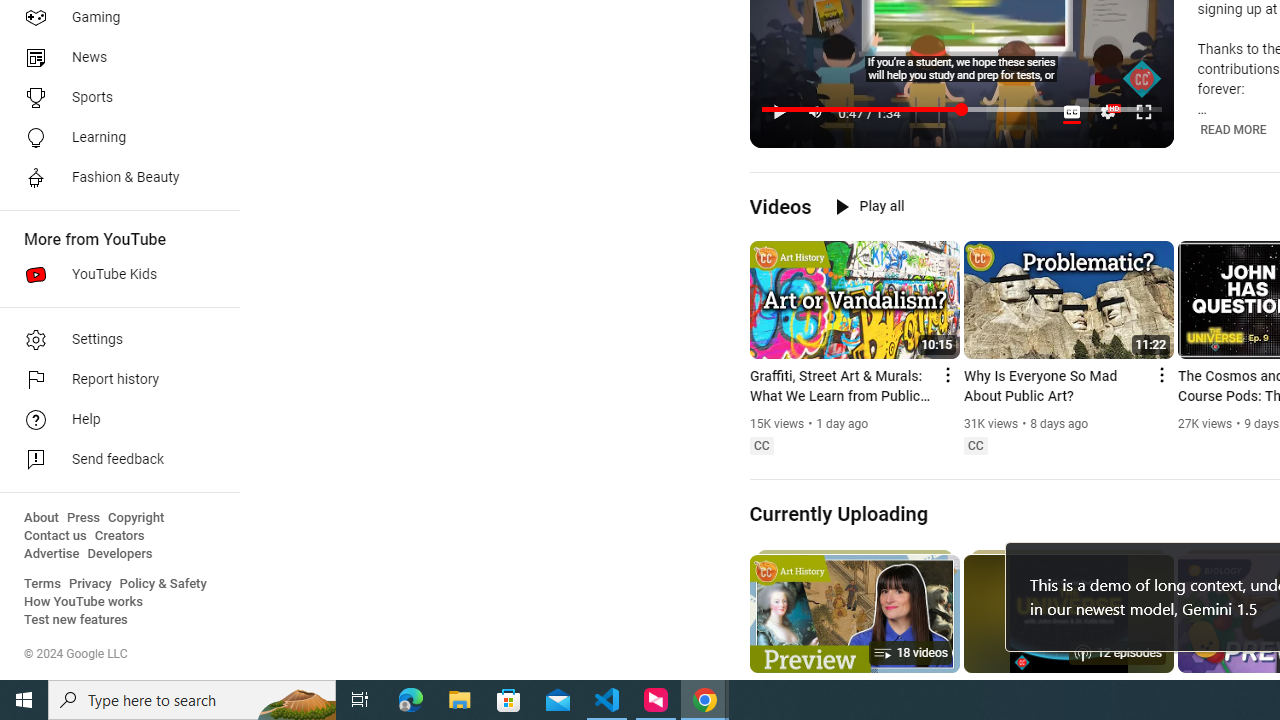 This screenshot has width=1280, height=720. What do you see at coordinates (56, 536) in the screenshot?
I see `Contact us` at bounding box center [56, 536].